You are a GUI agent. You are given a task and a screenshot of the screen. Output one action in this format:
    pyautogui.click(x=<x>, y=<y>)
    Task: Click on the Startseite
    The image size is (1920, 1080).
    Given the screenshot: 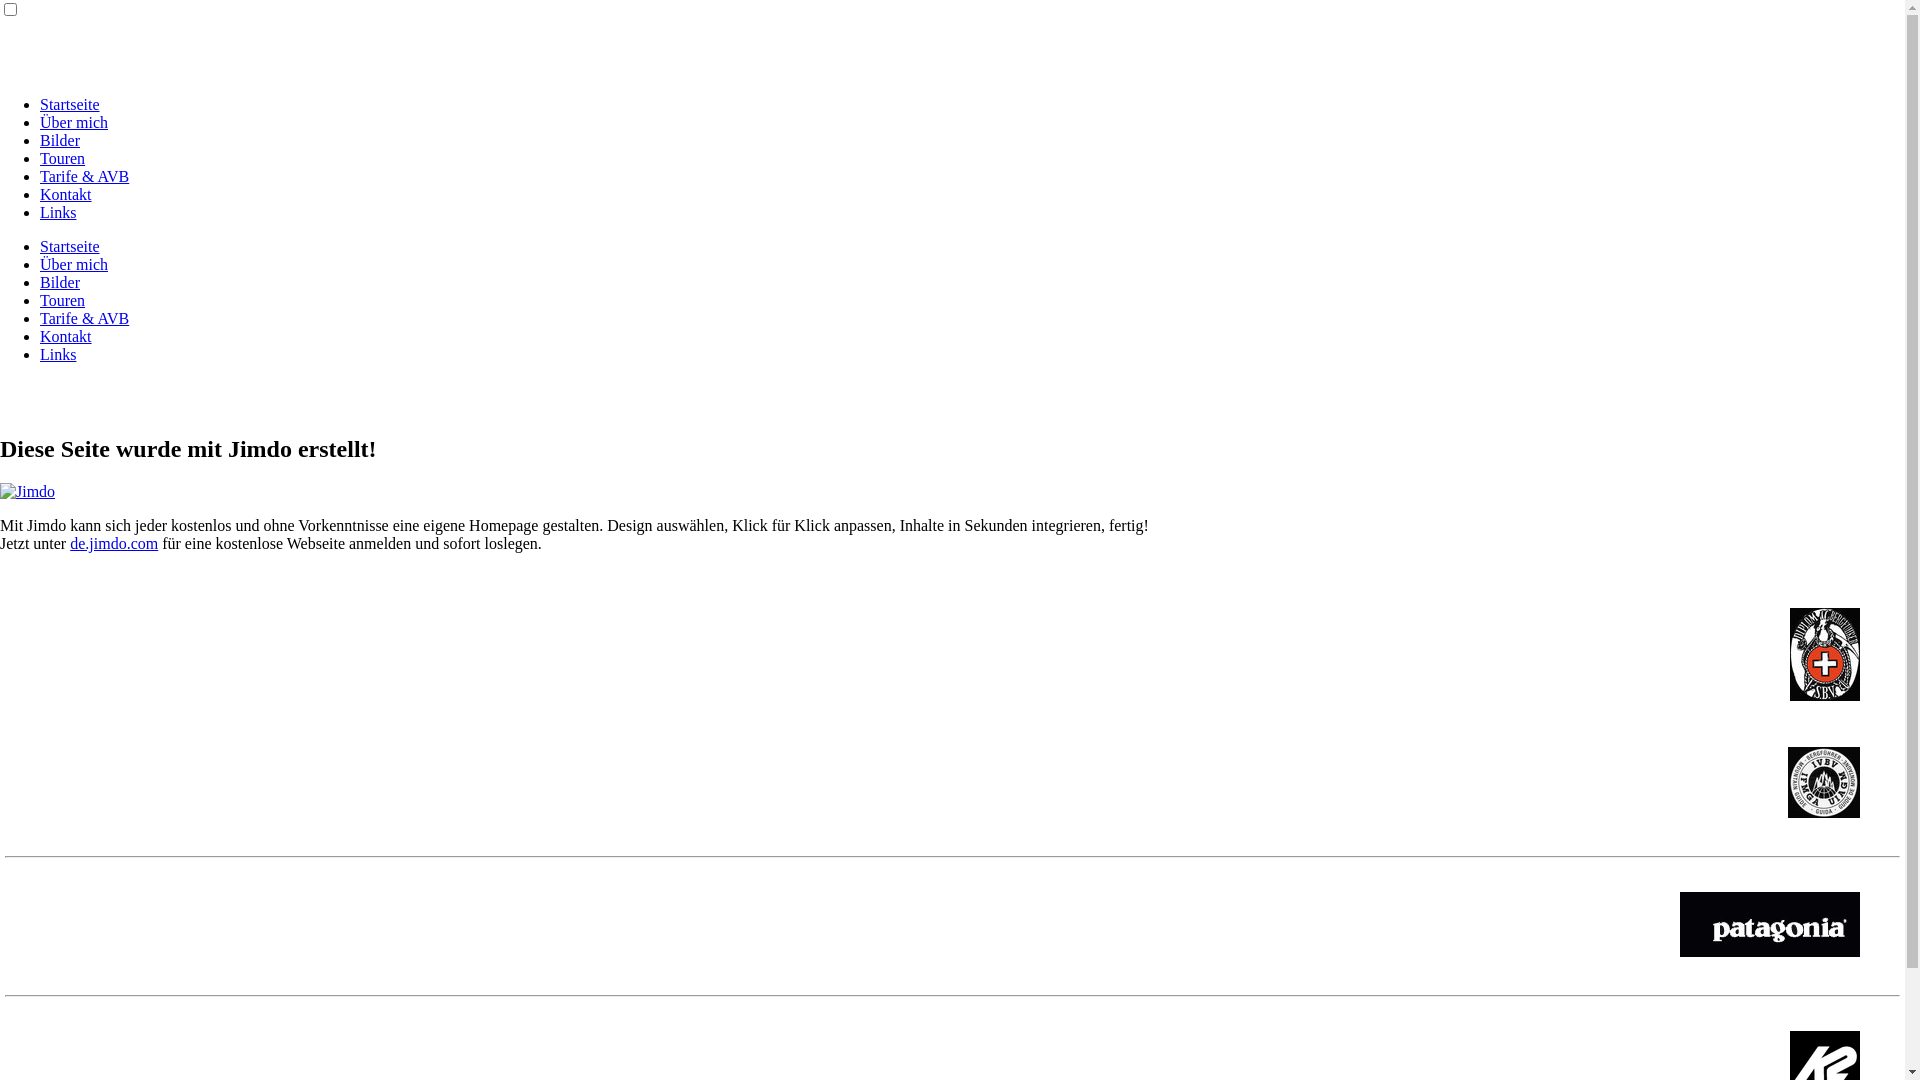 What is the action you would take?
    pyautogui.click(x=70, y=246)
    